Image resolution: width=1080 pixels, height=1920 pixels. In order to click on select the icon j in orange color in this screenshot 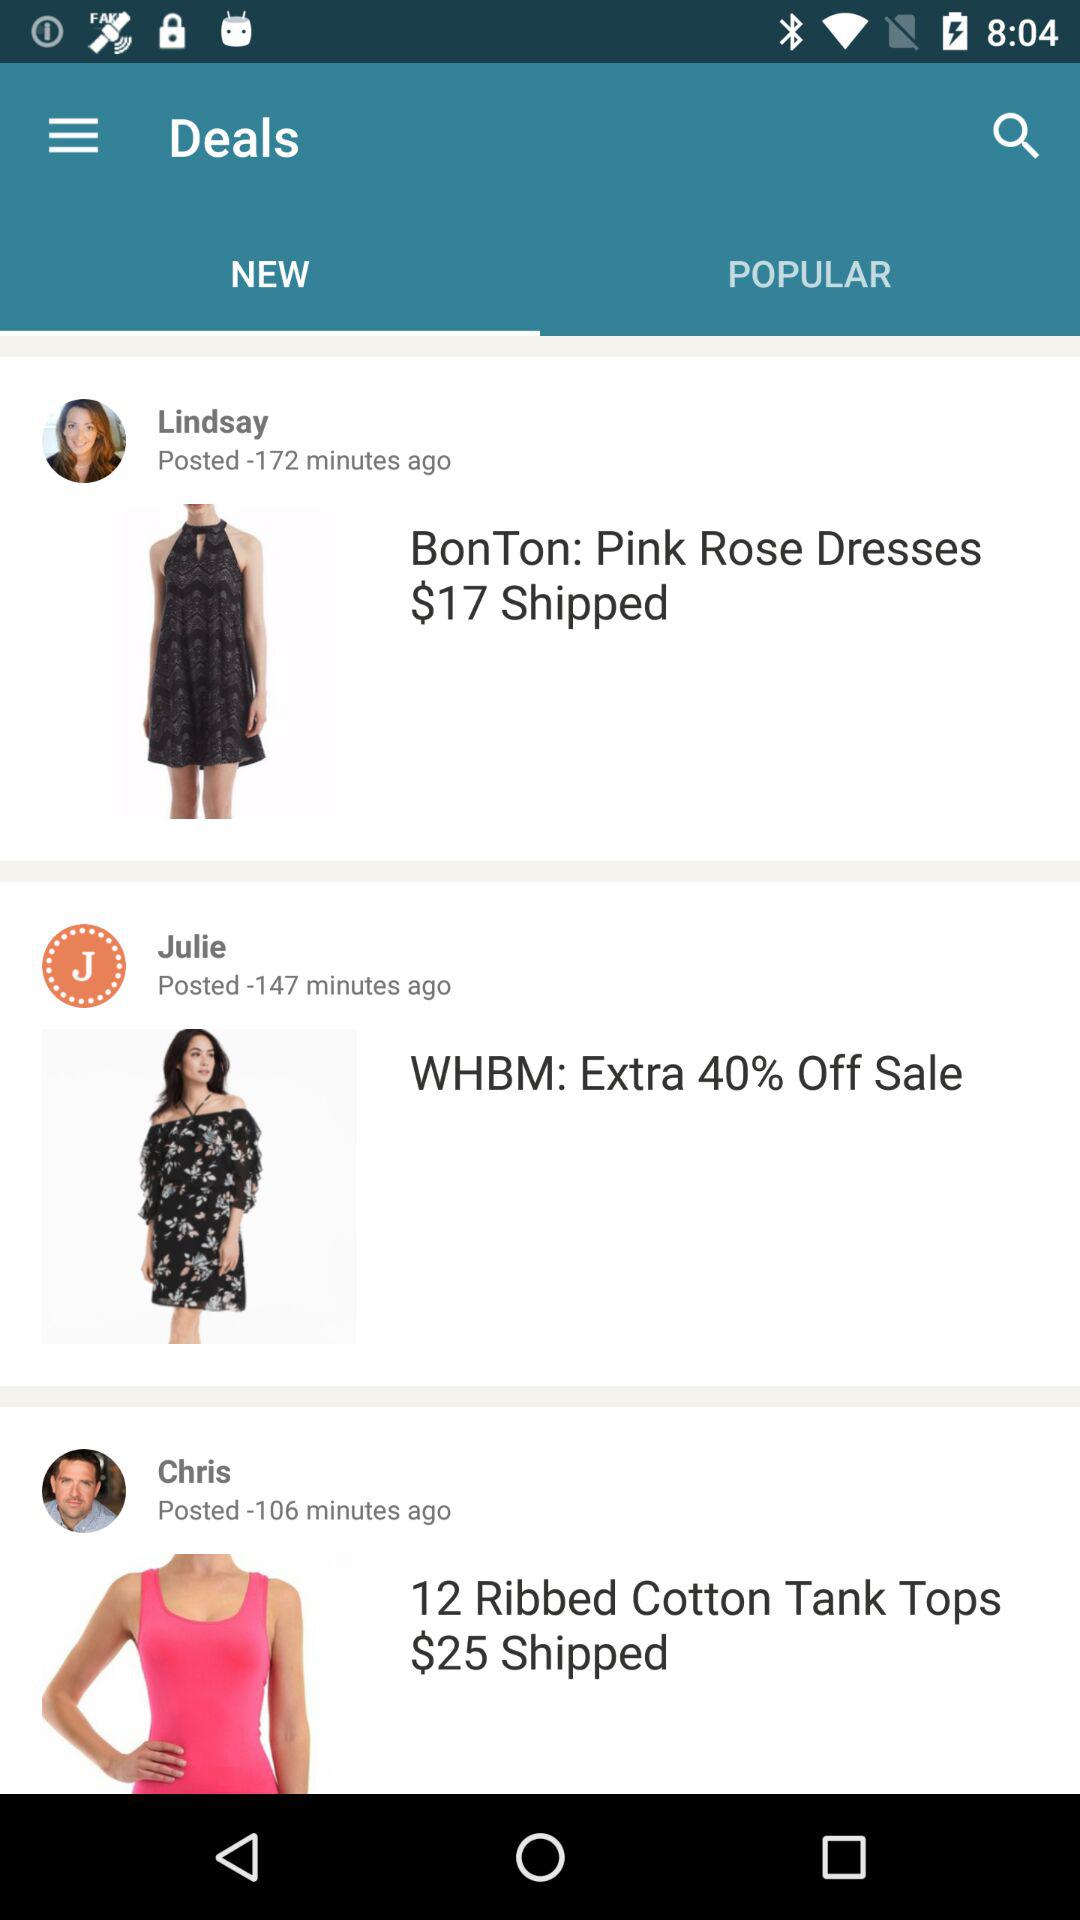, I will do `click(84, 966)`.